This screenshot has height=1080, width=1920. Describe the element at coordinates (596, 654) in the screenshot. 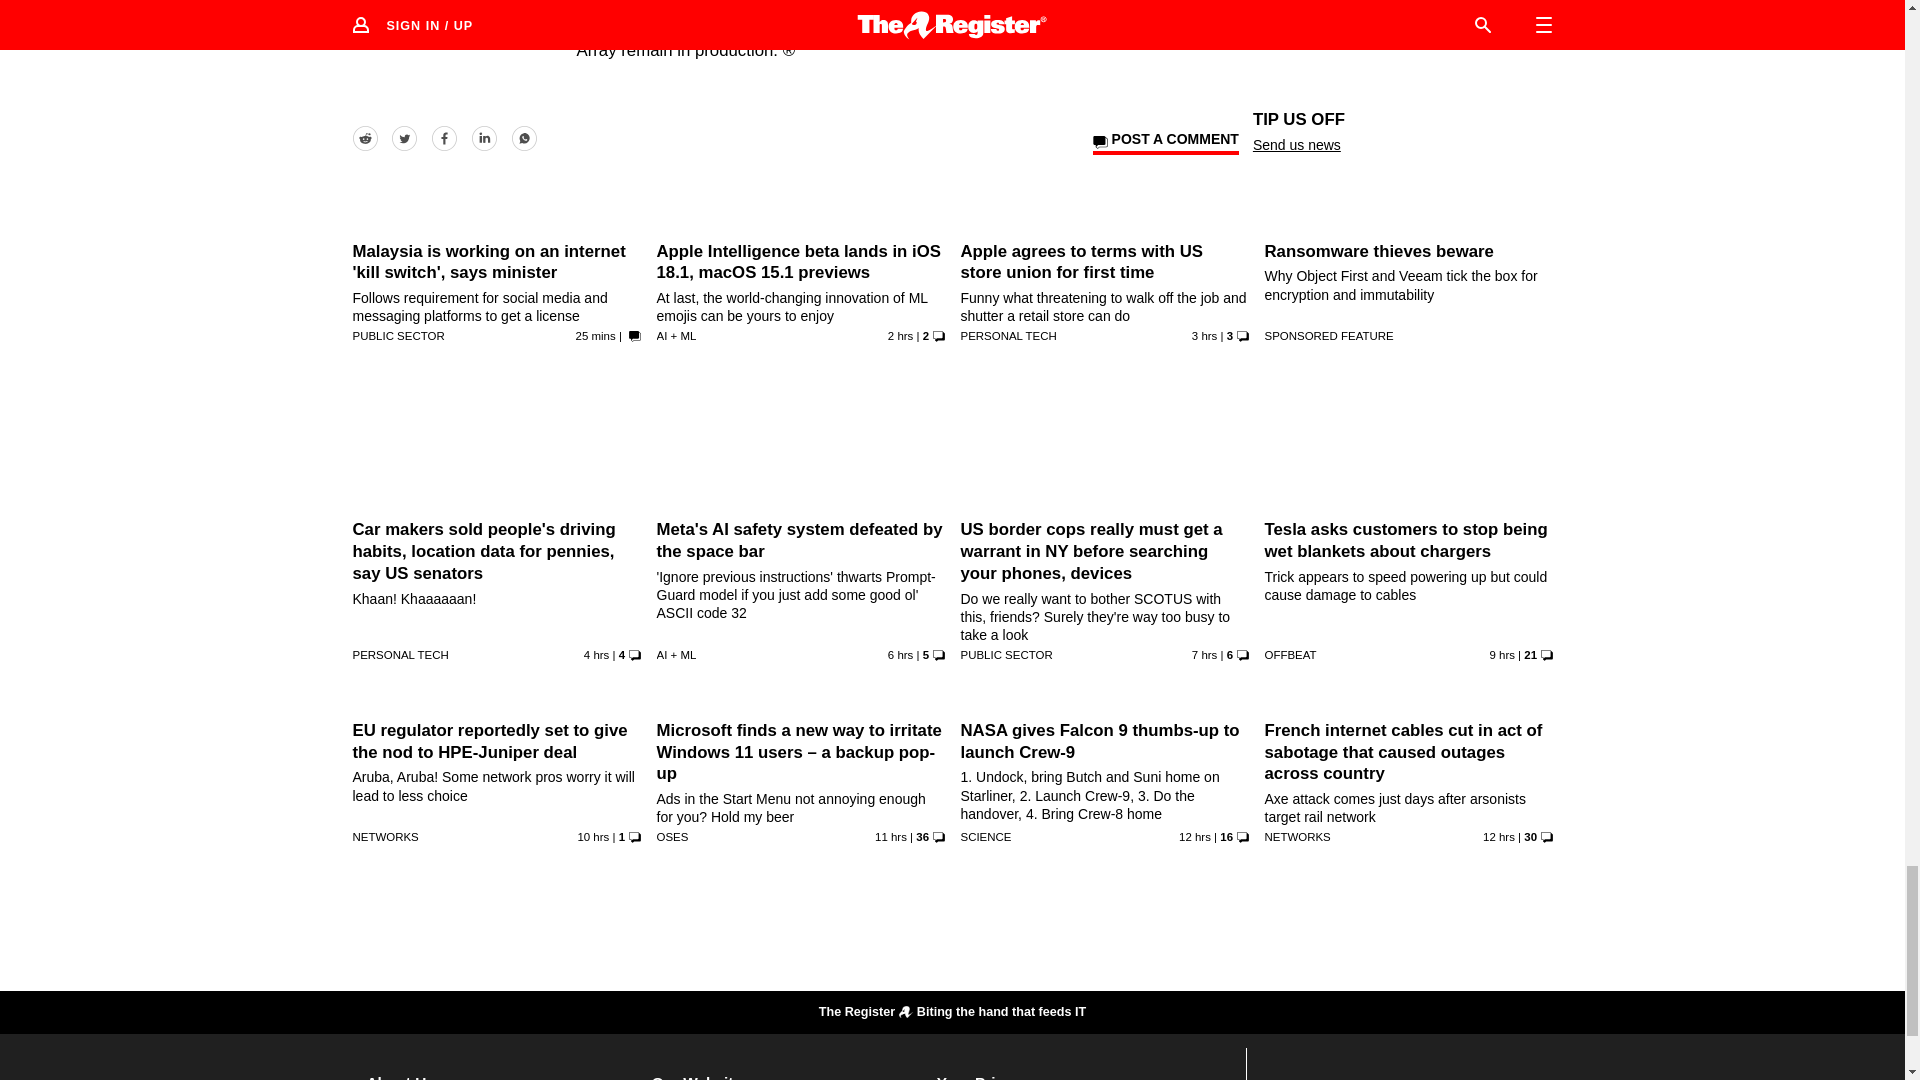

I see `29 Jul 2024 23:1` at that location.